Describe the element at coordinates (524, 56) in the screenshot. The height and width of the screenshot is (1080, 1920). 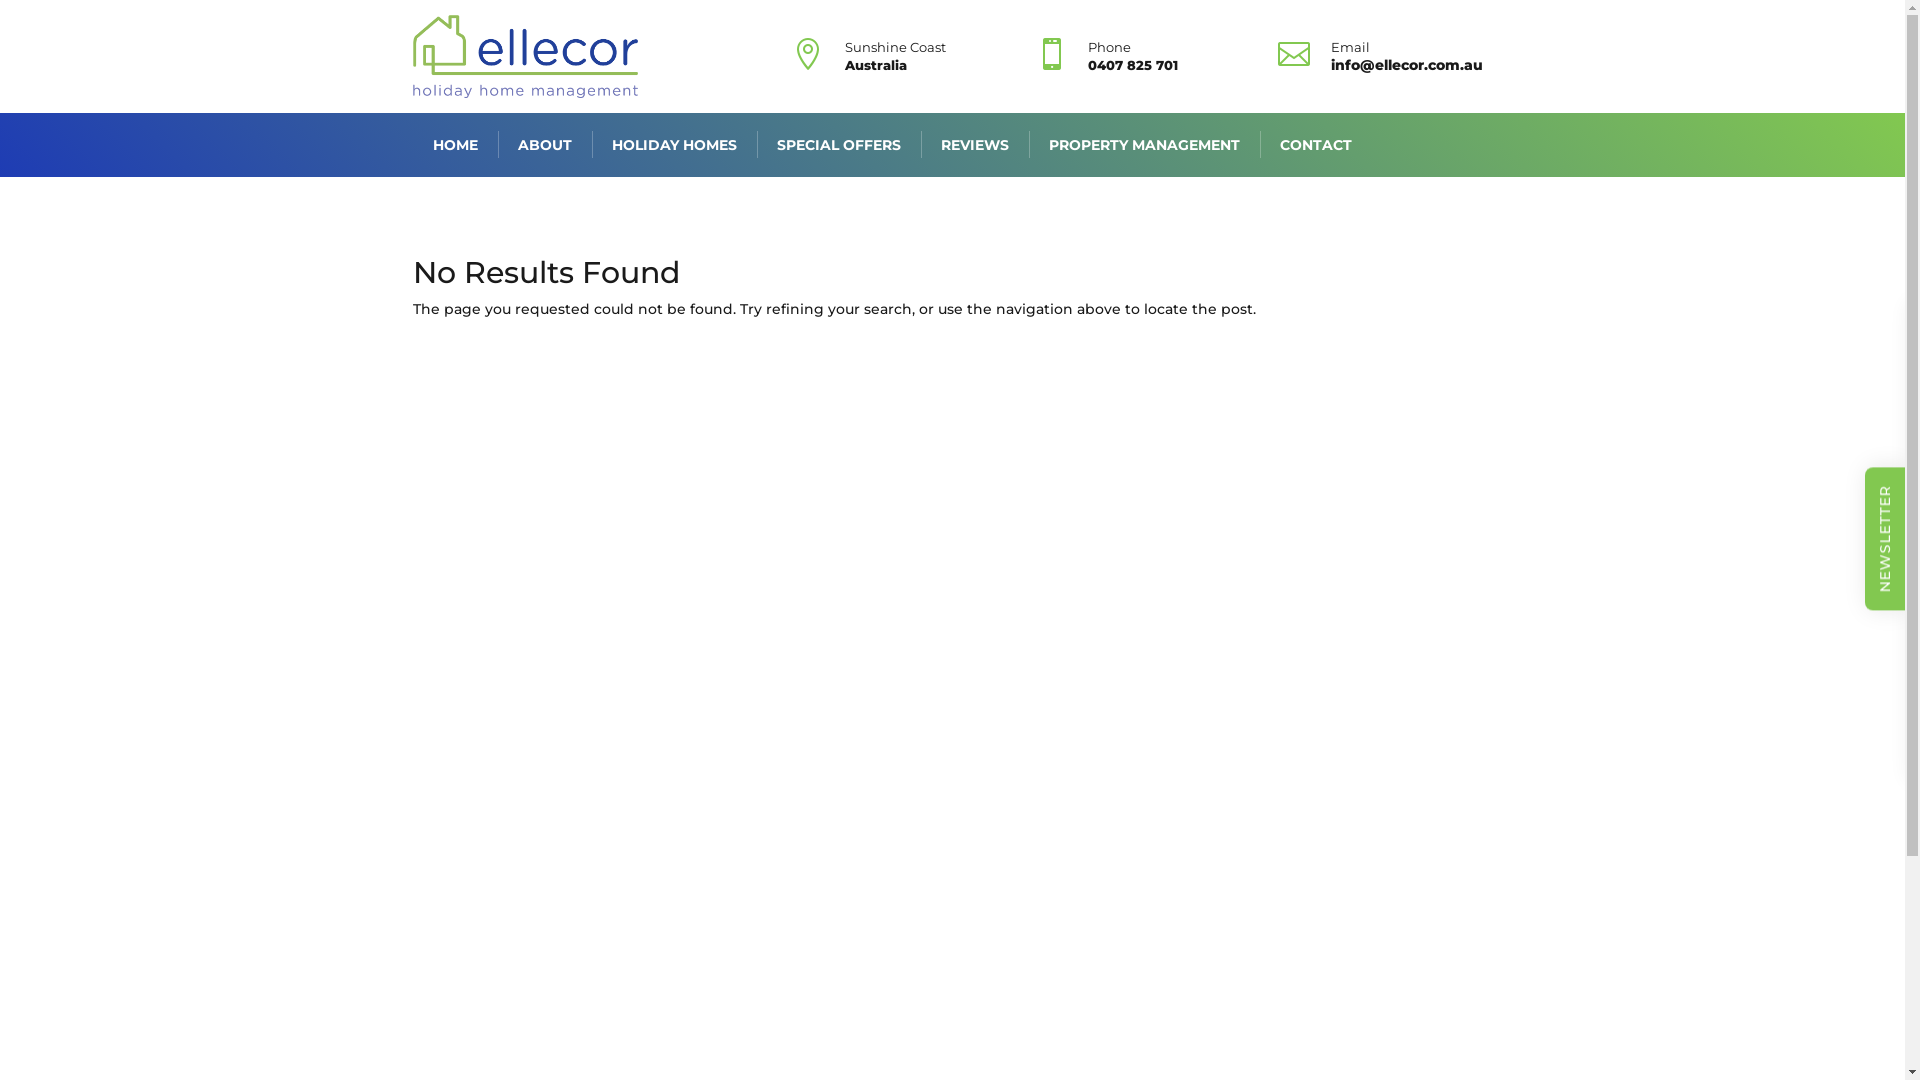
I see `ellecor website logo` at that location.